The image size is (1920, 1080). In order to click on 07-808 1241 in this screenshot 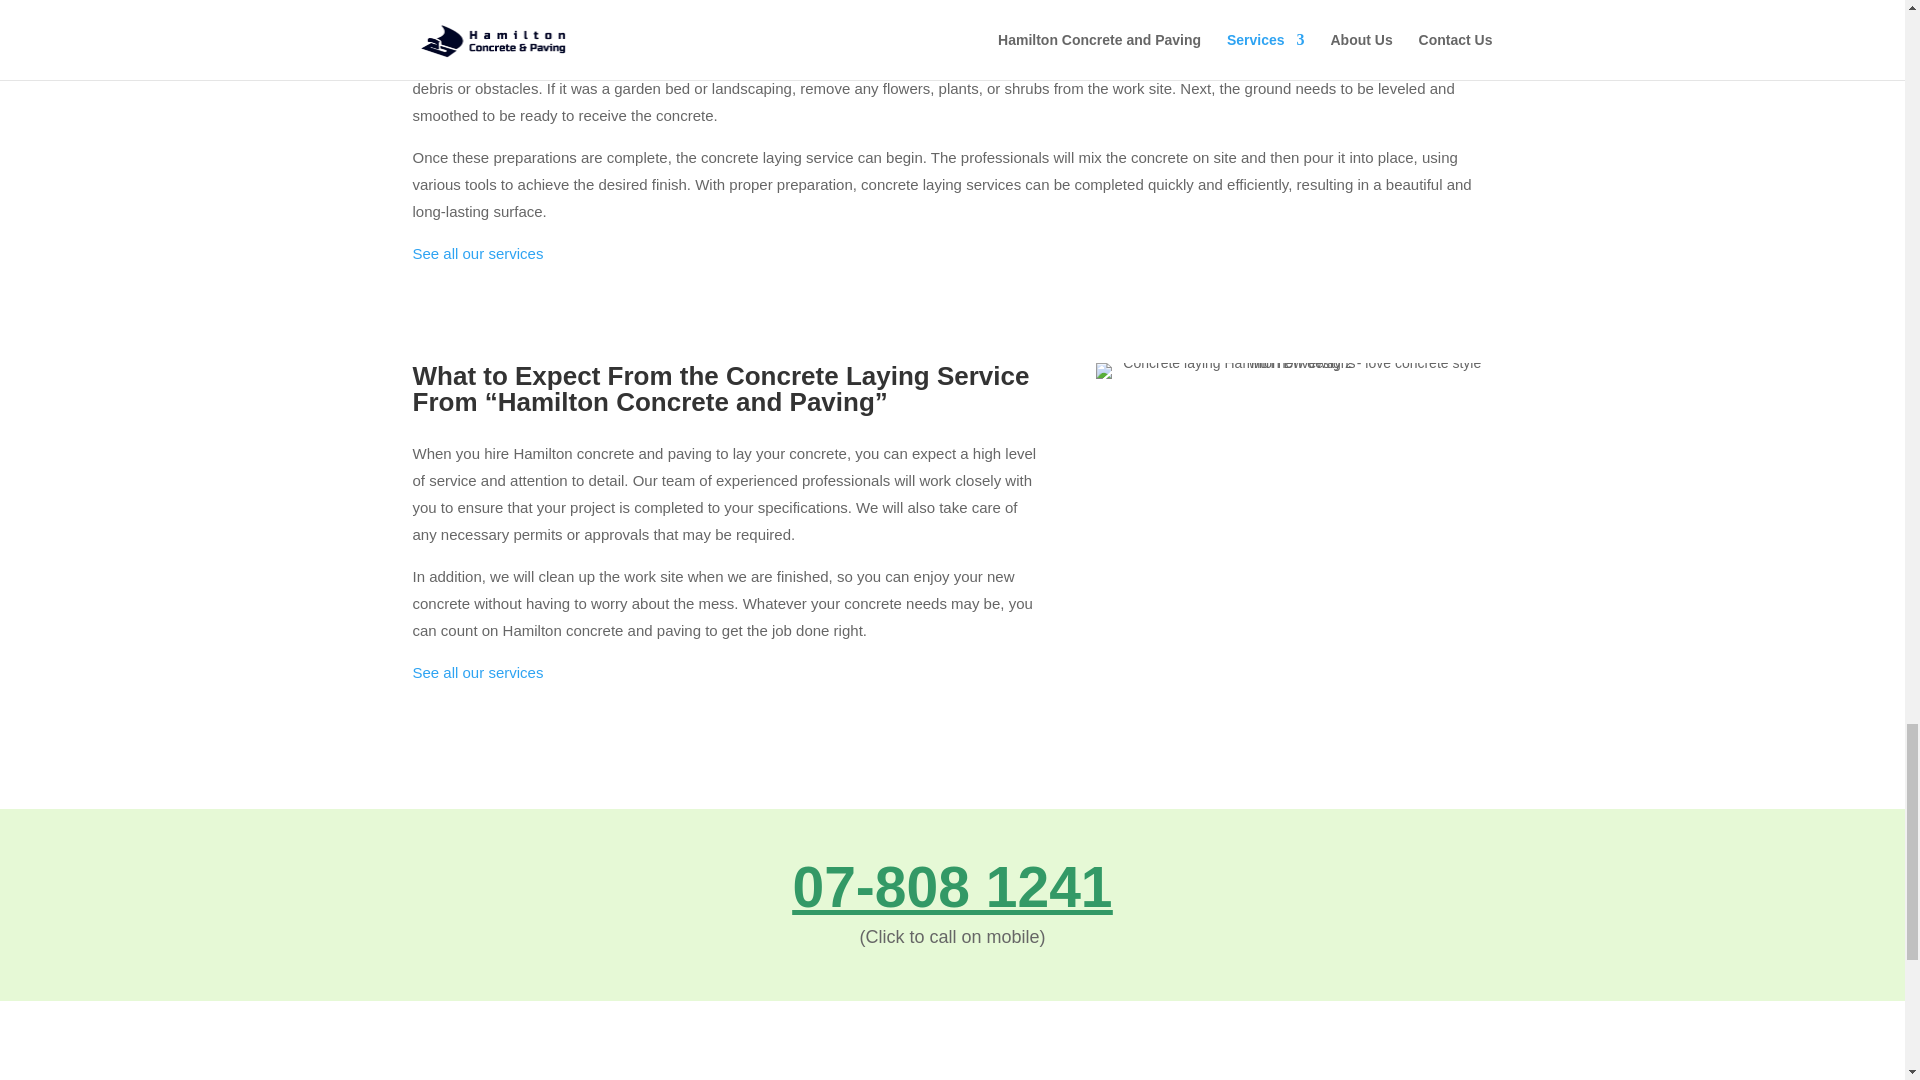, I will do `click(951, 887)`.